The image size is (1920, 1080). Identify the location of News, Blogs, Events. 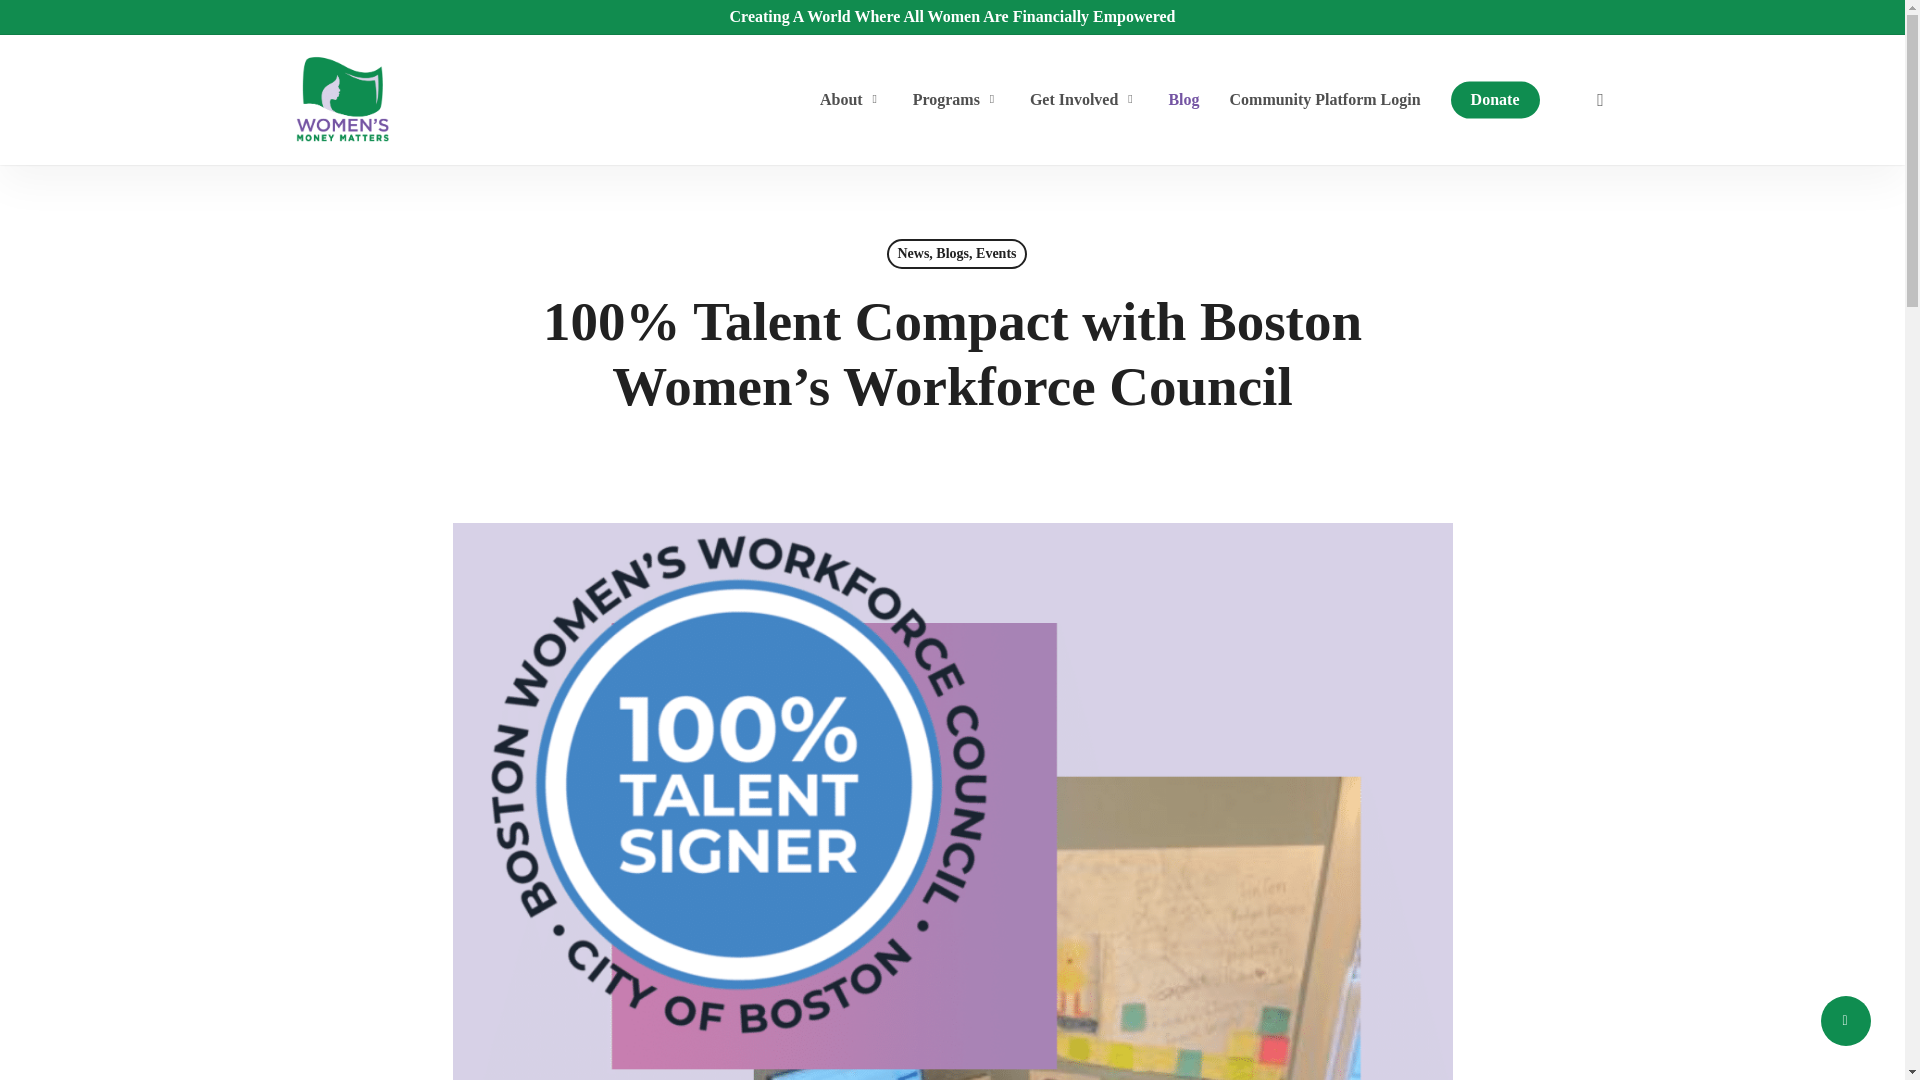
(956, 253).